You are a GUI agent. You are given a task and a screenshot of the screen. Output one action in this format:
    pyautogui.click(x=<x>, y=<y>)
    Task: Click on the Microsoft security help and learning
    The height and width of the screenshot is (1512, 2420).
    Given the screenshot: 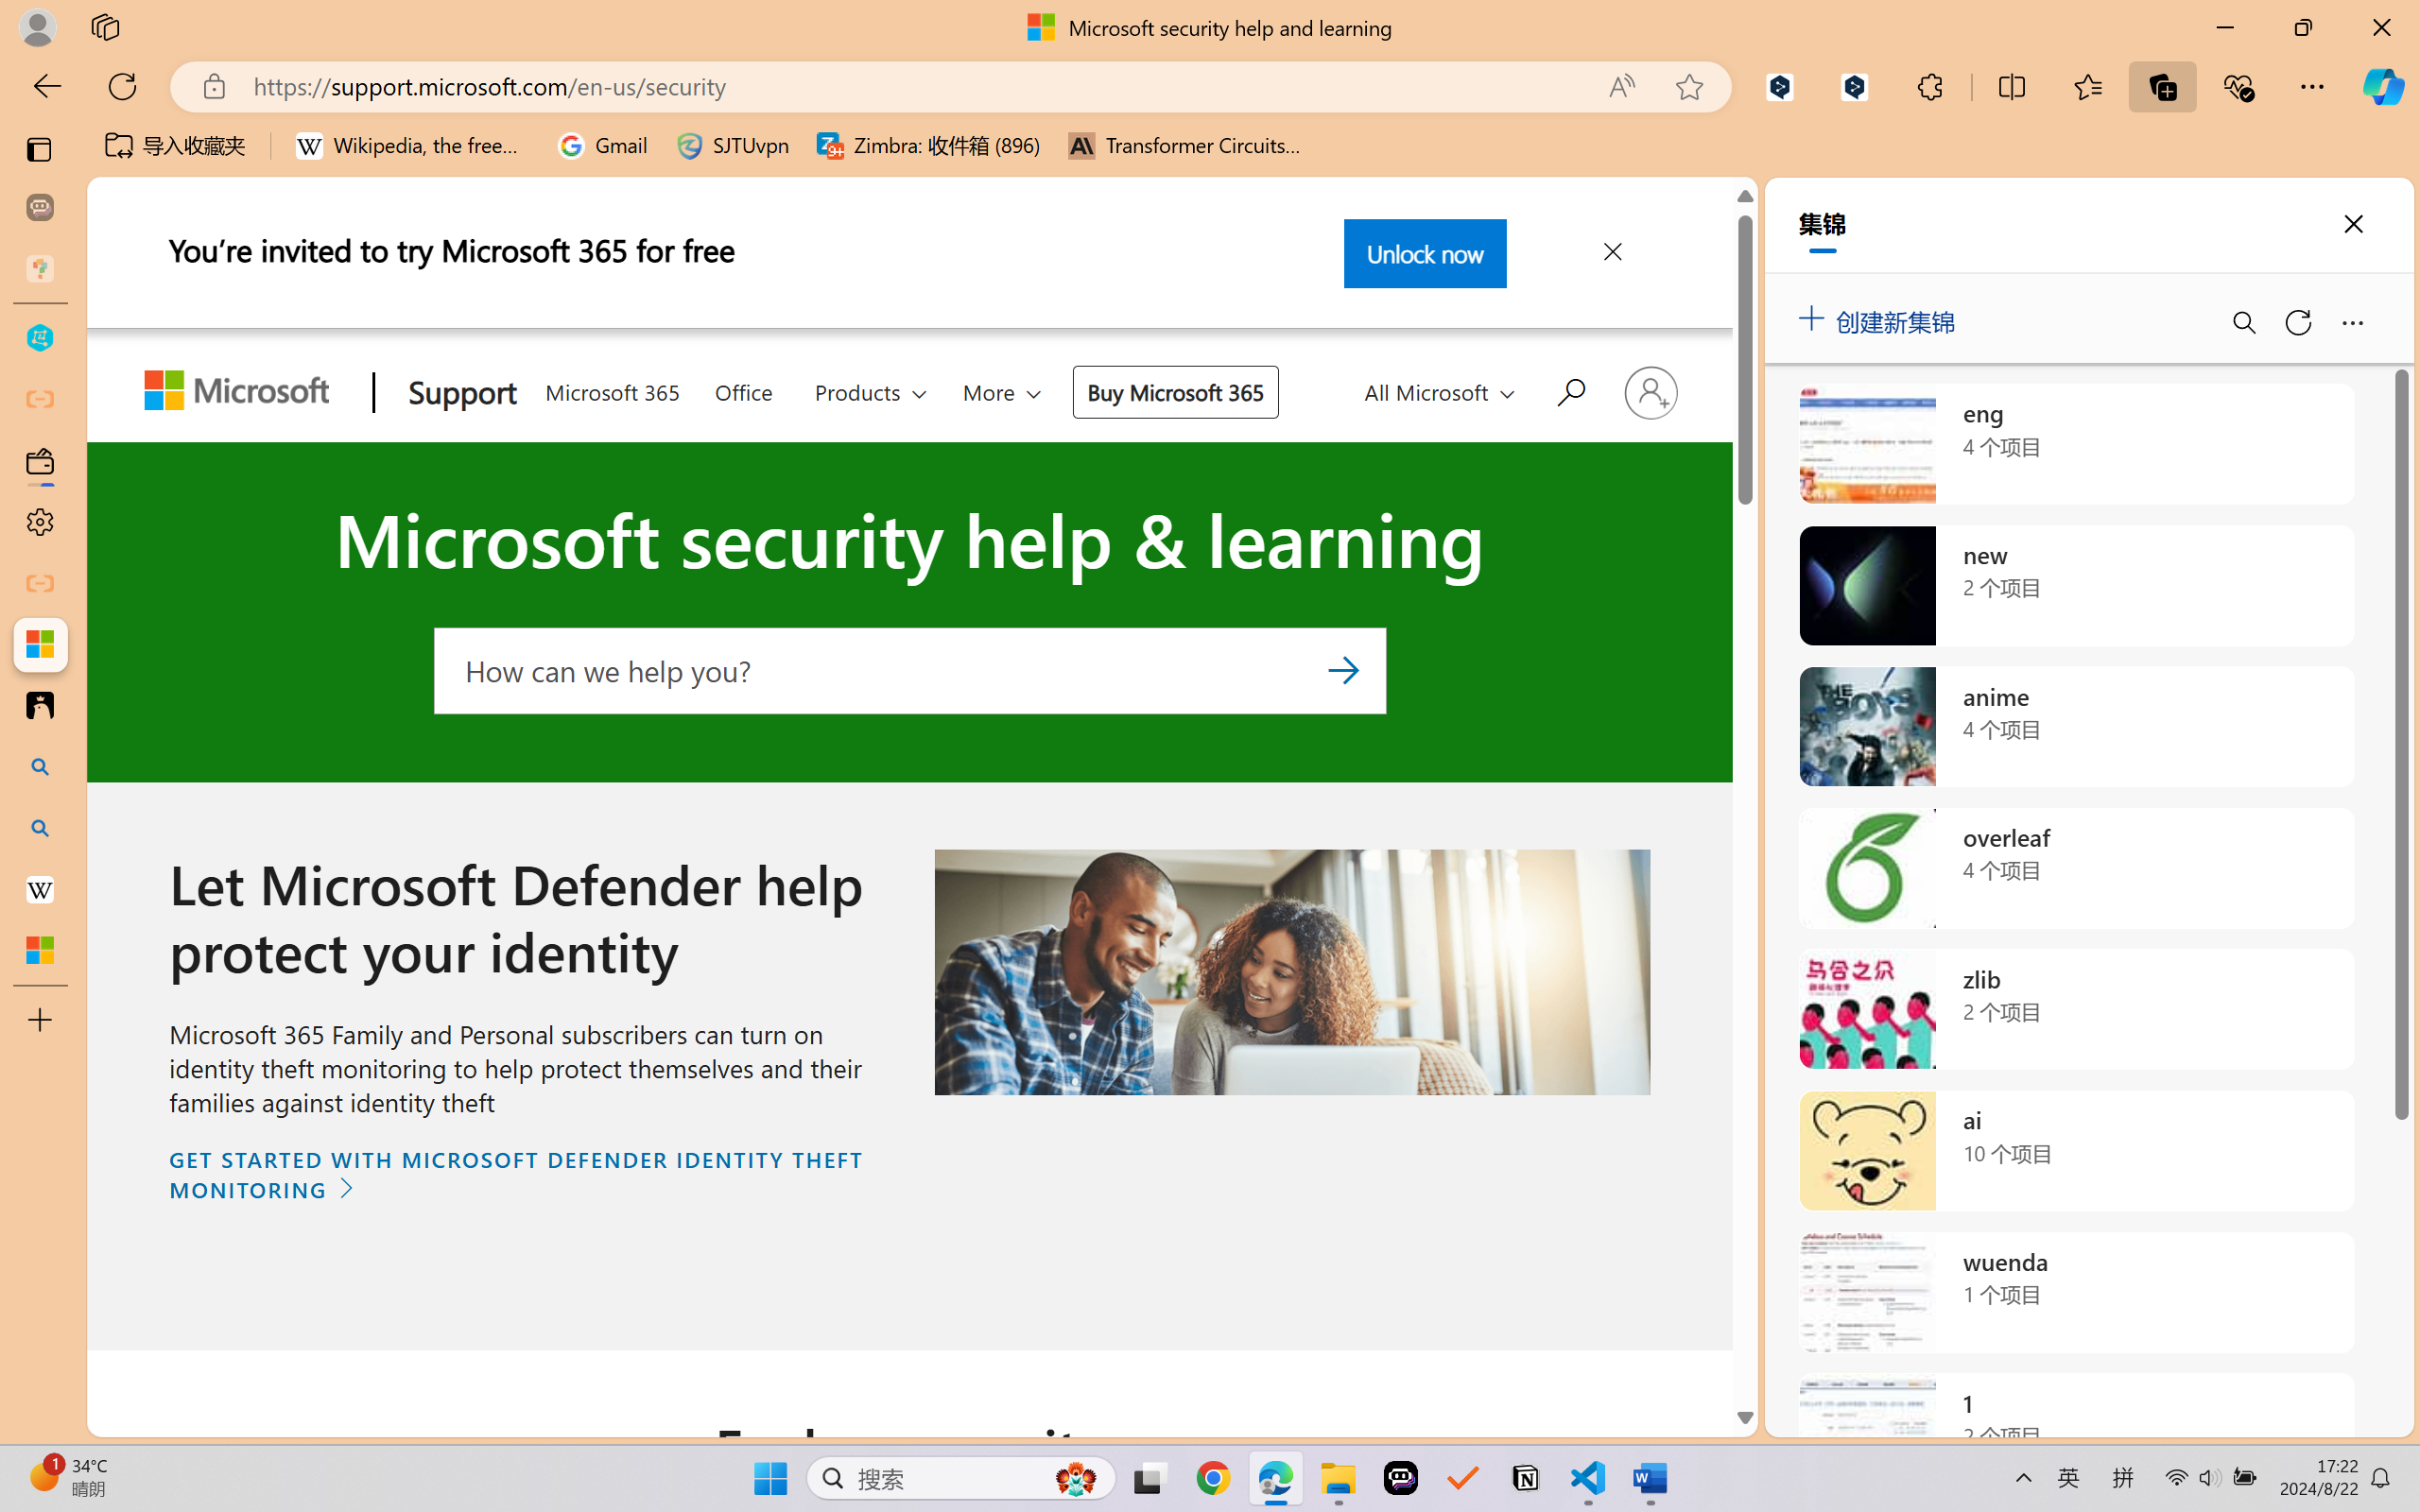 What is the action you would take?
    pyautogui.click(x=40, y=644)
    